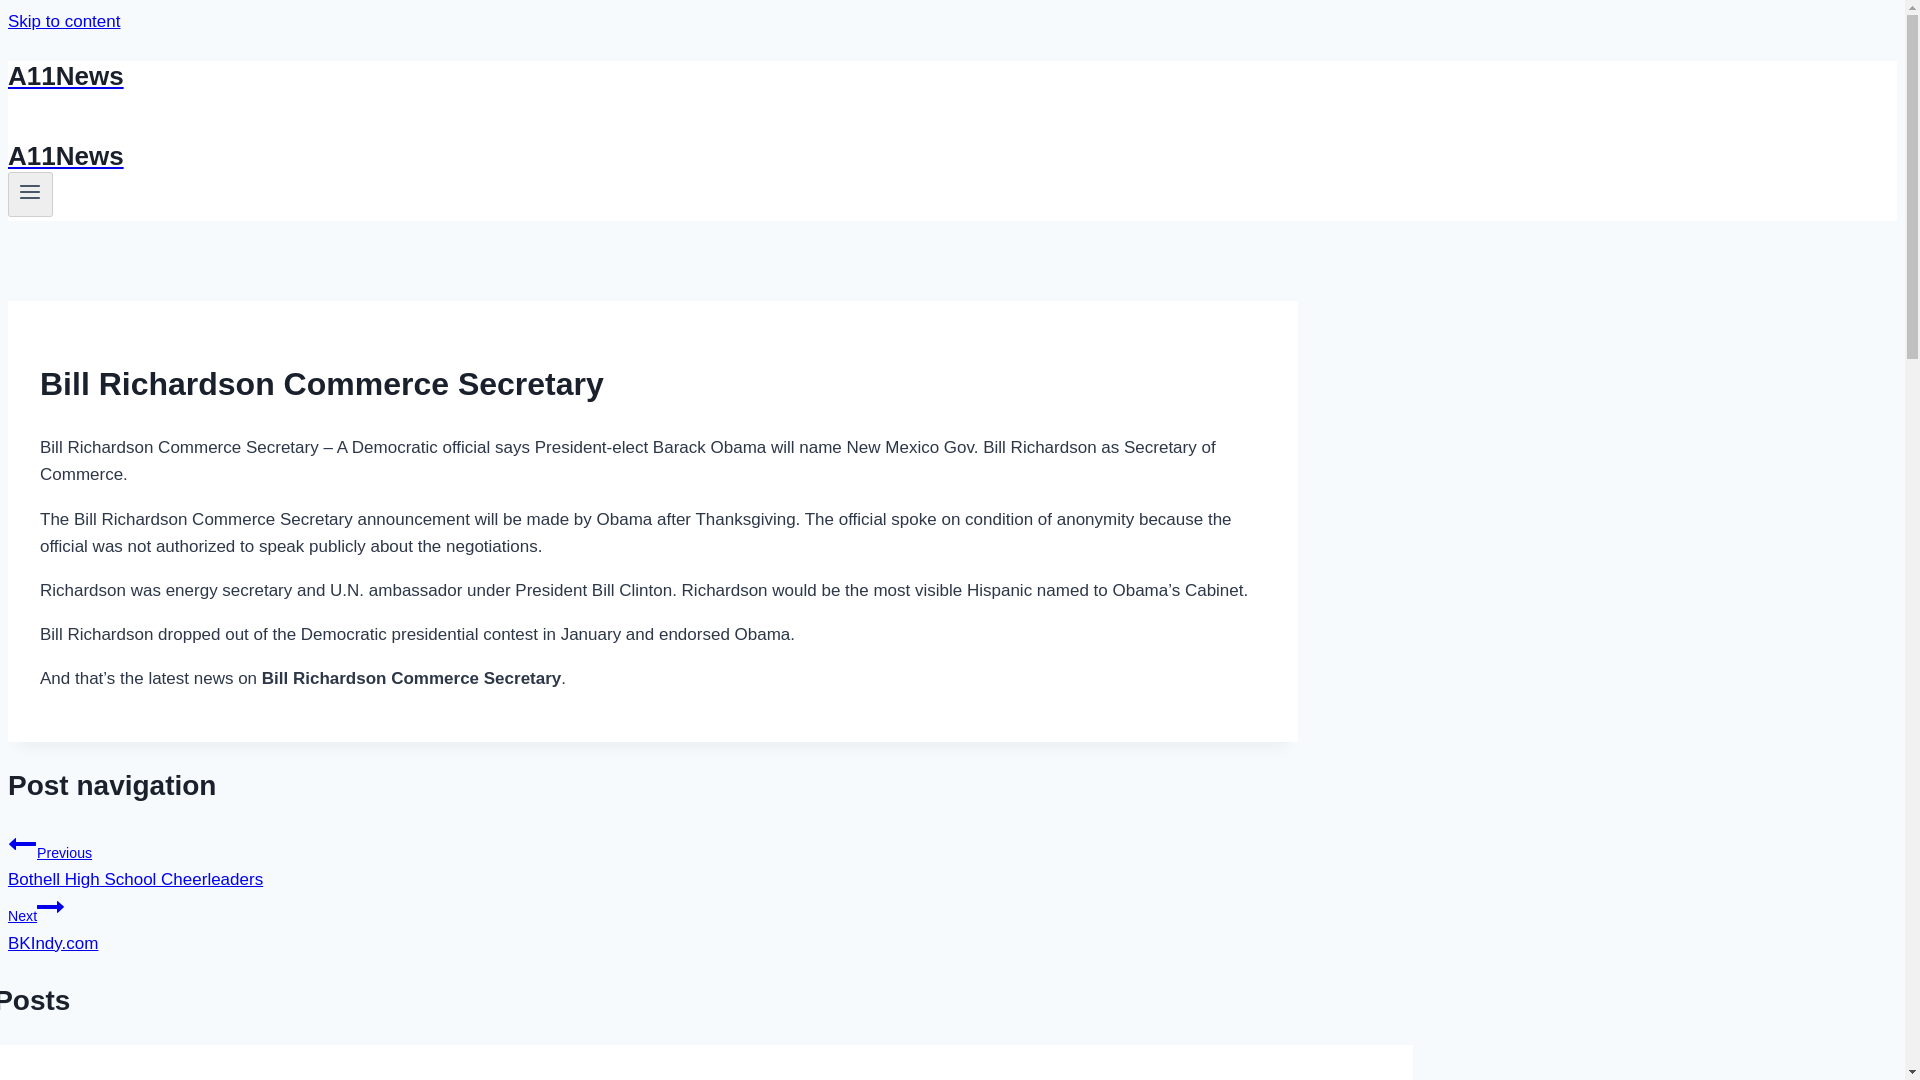  I want to click on A11News, so click(652, 859).